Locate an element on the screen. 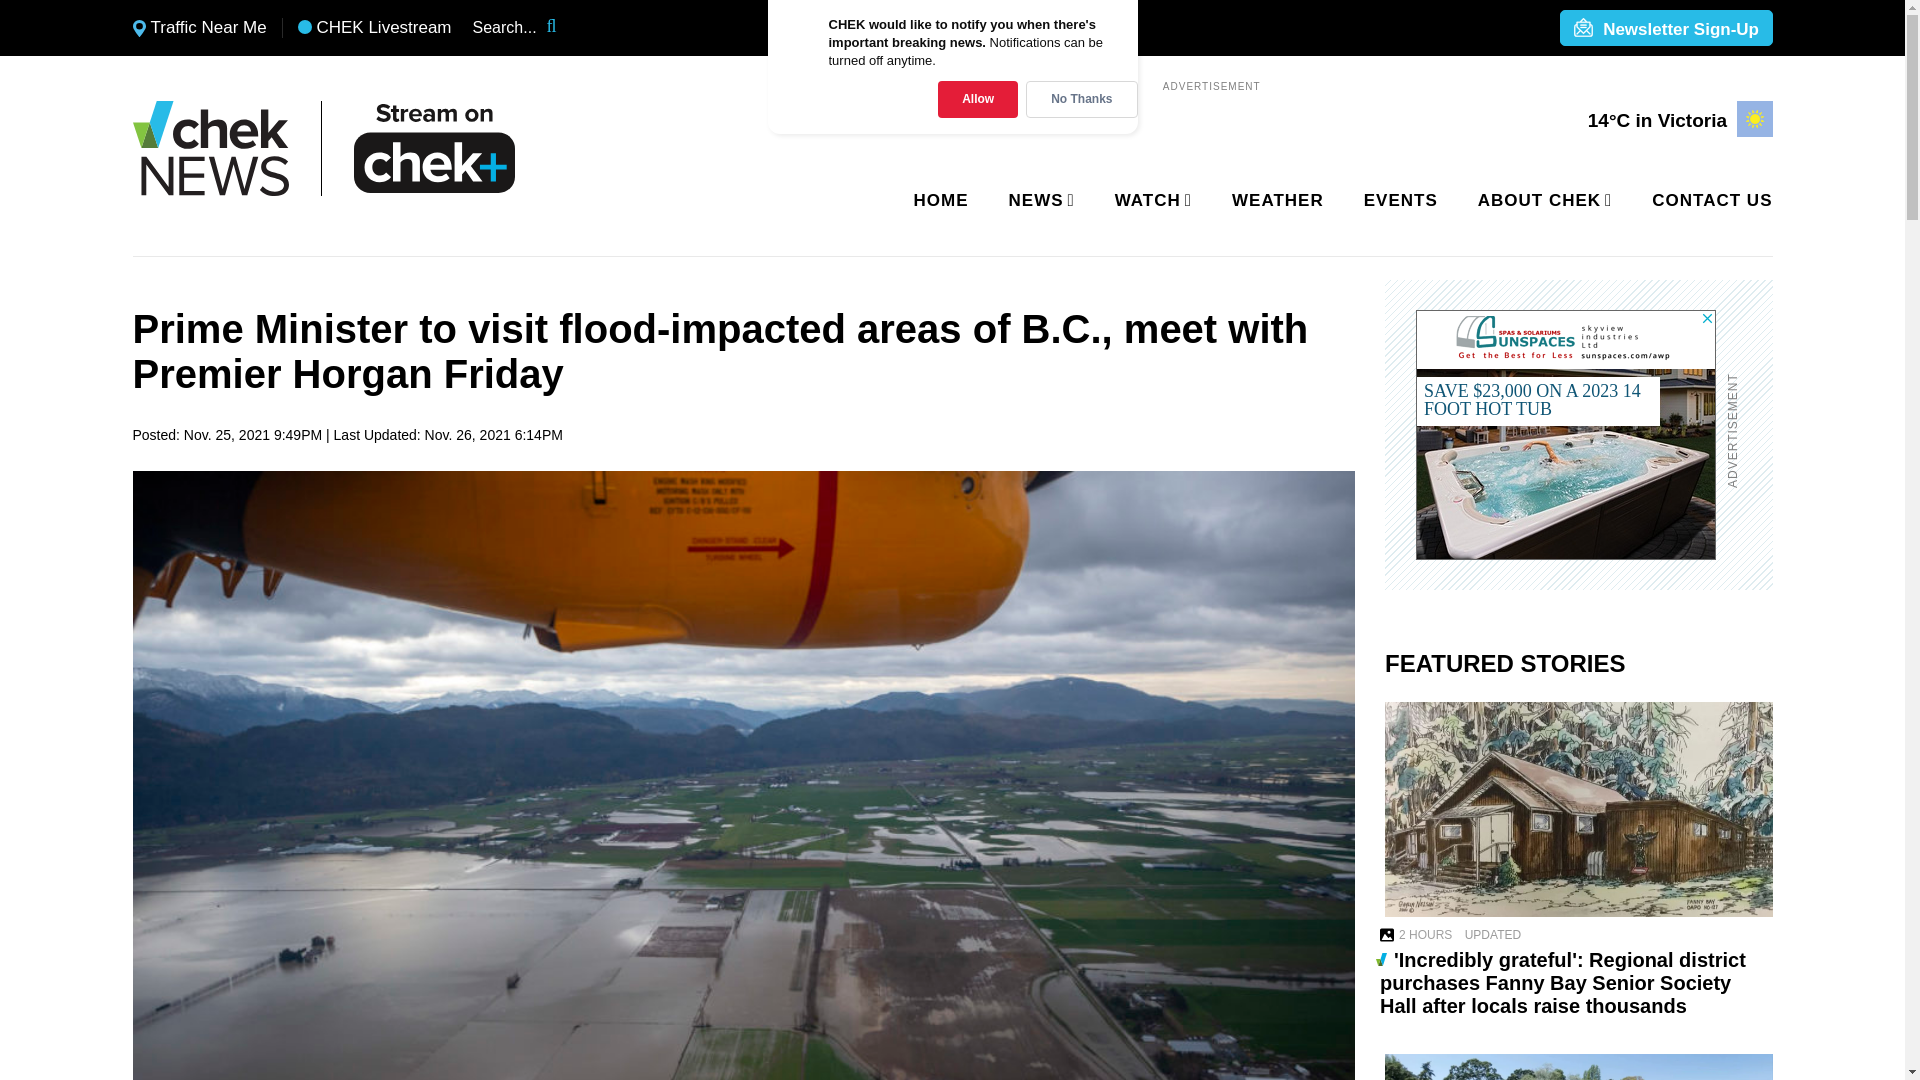  Traffic Near Me is located at coordinates (199, 28).